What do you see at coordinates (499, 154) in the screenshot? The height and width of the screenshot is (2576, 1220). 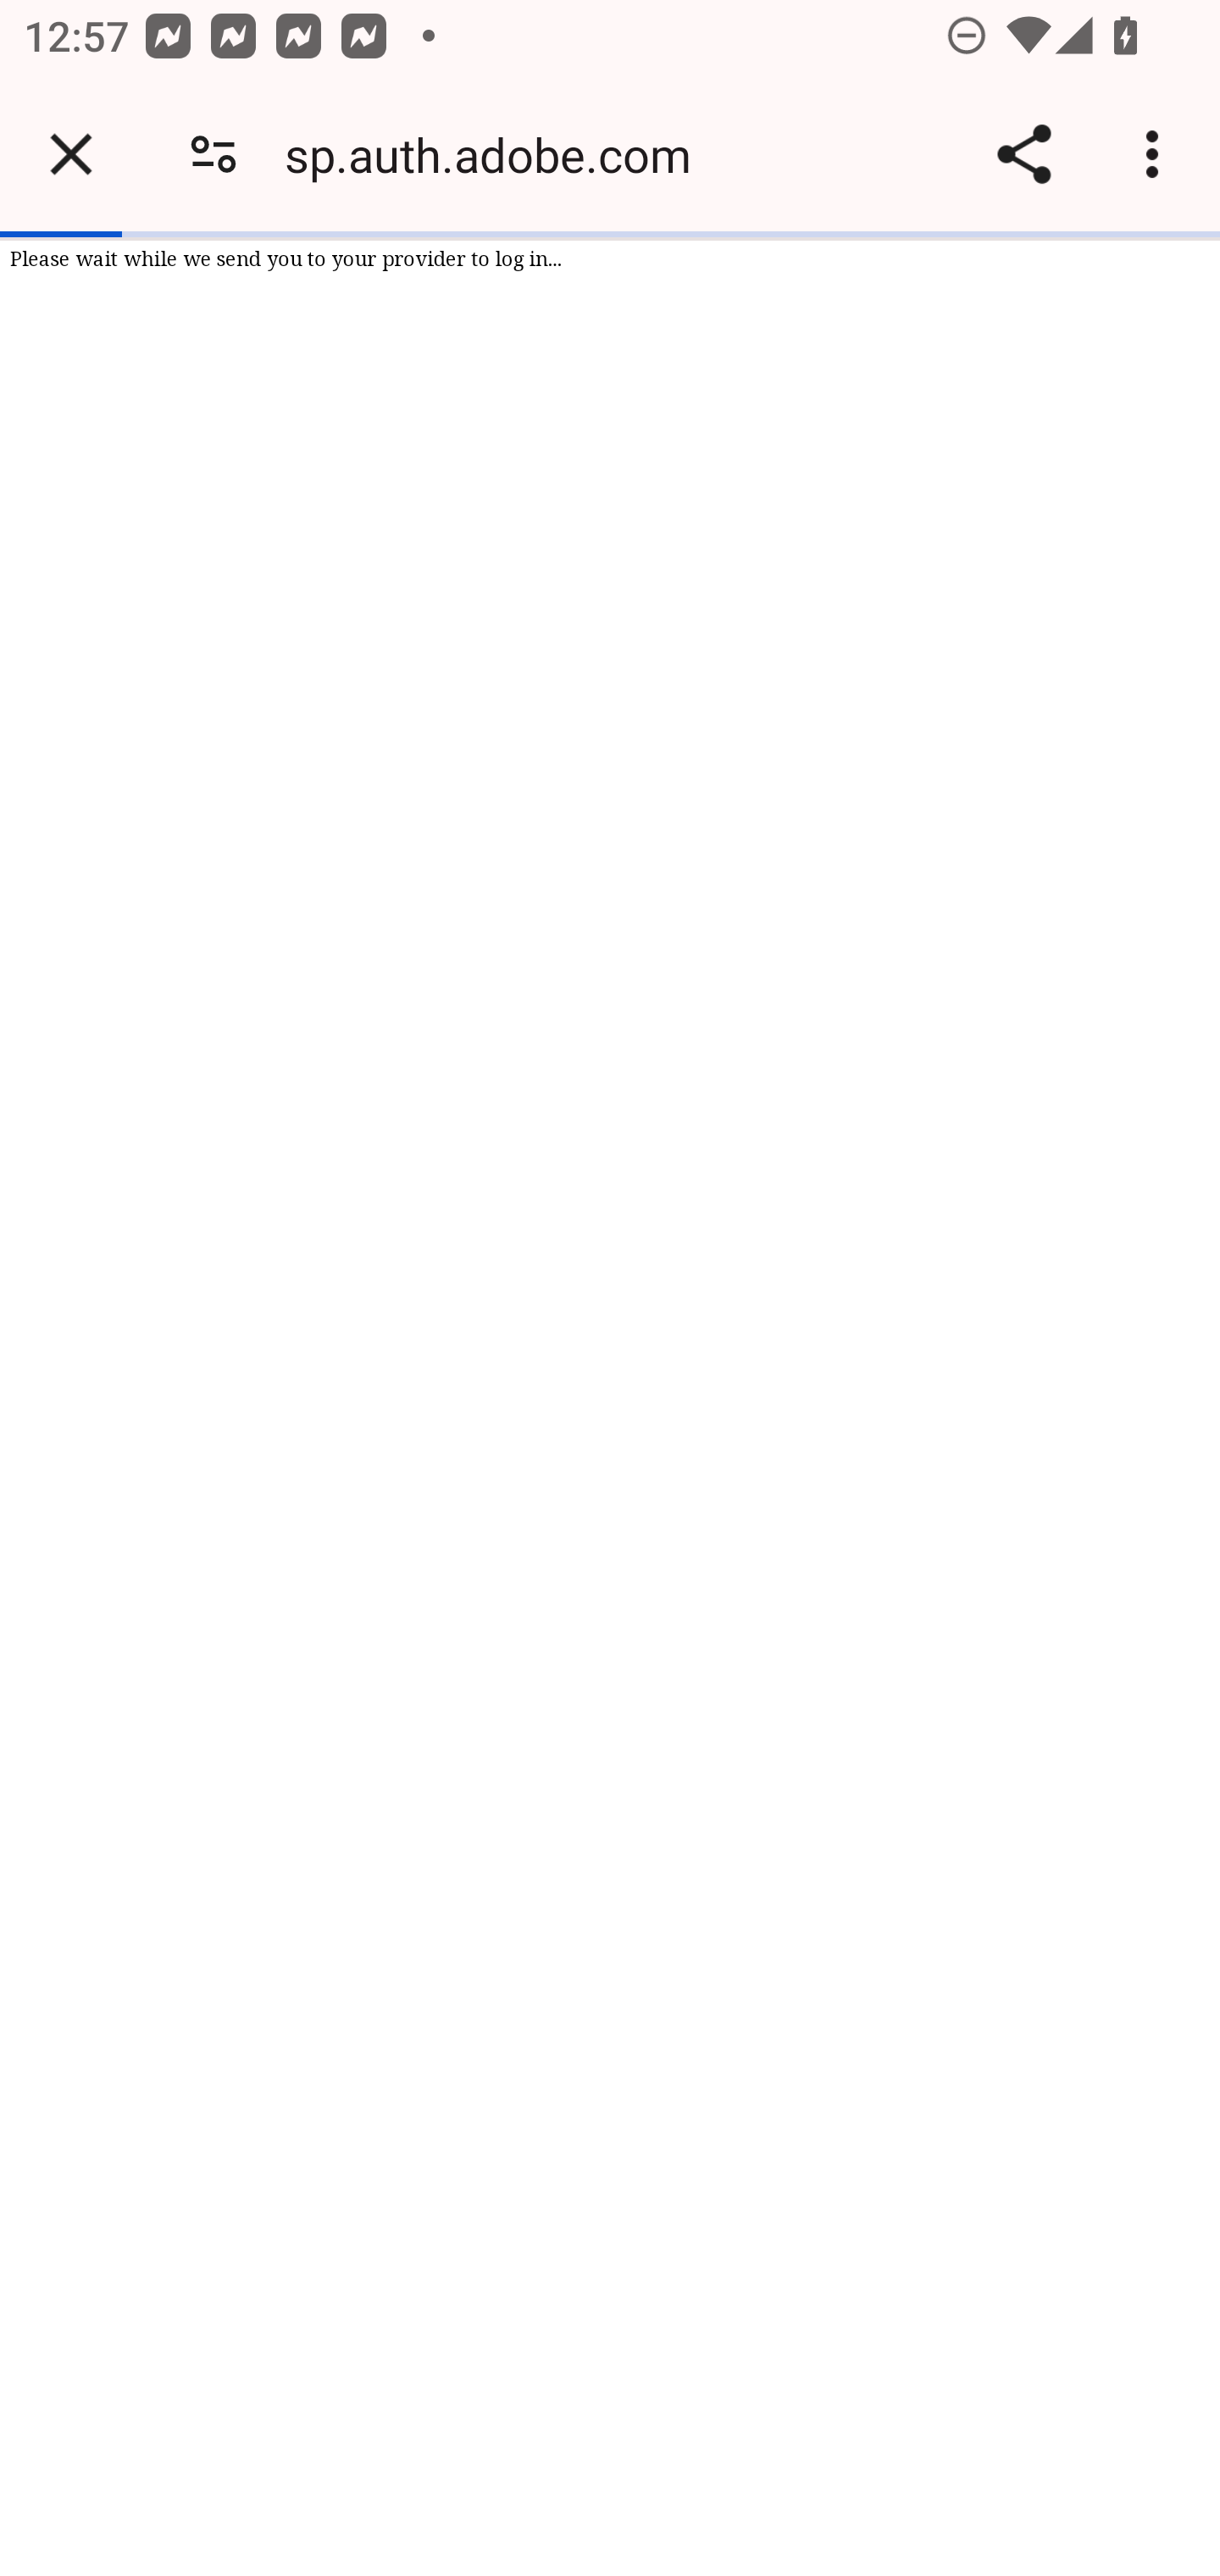 I see `sp.auth.adobe.com` at bounding box center [499, 154].